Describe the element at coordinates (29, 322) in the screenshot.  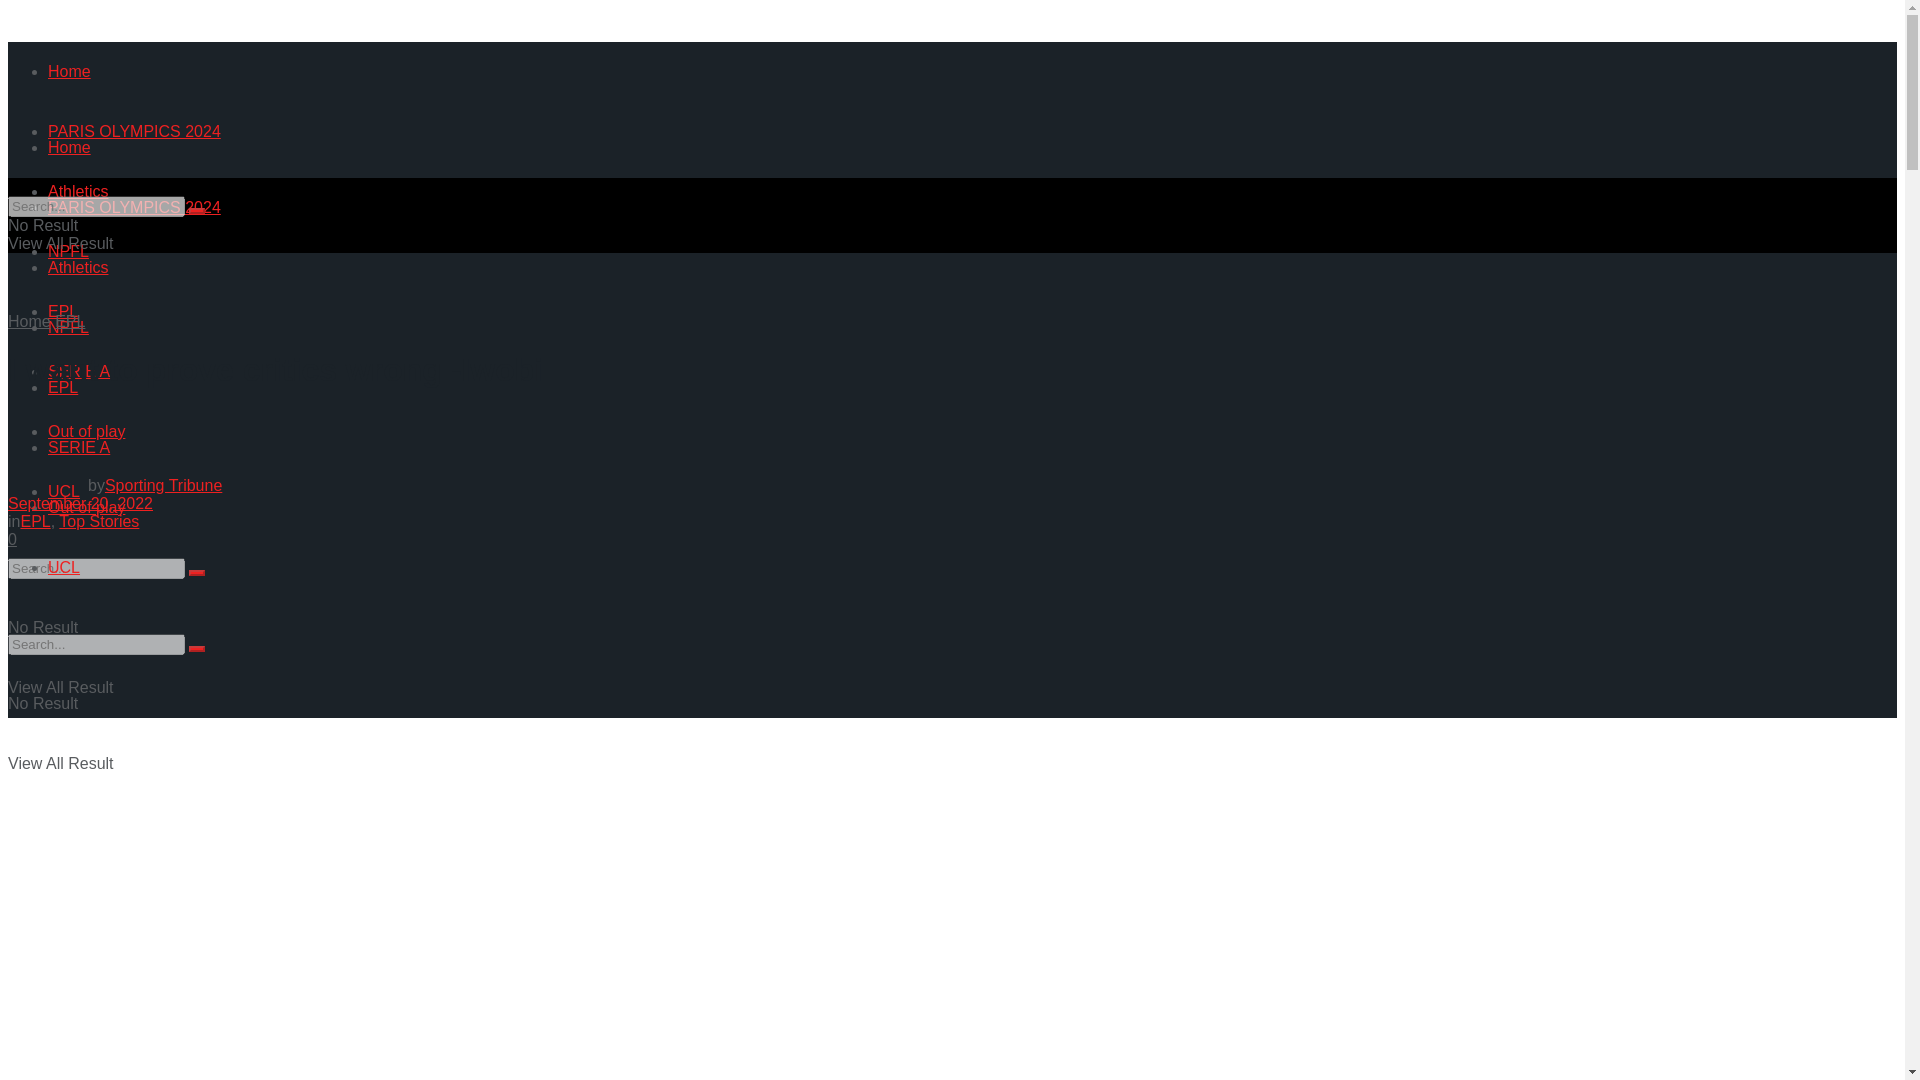
I see `Home` at that location.